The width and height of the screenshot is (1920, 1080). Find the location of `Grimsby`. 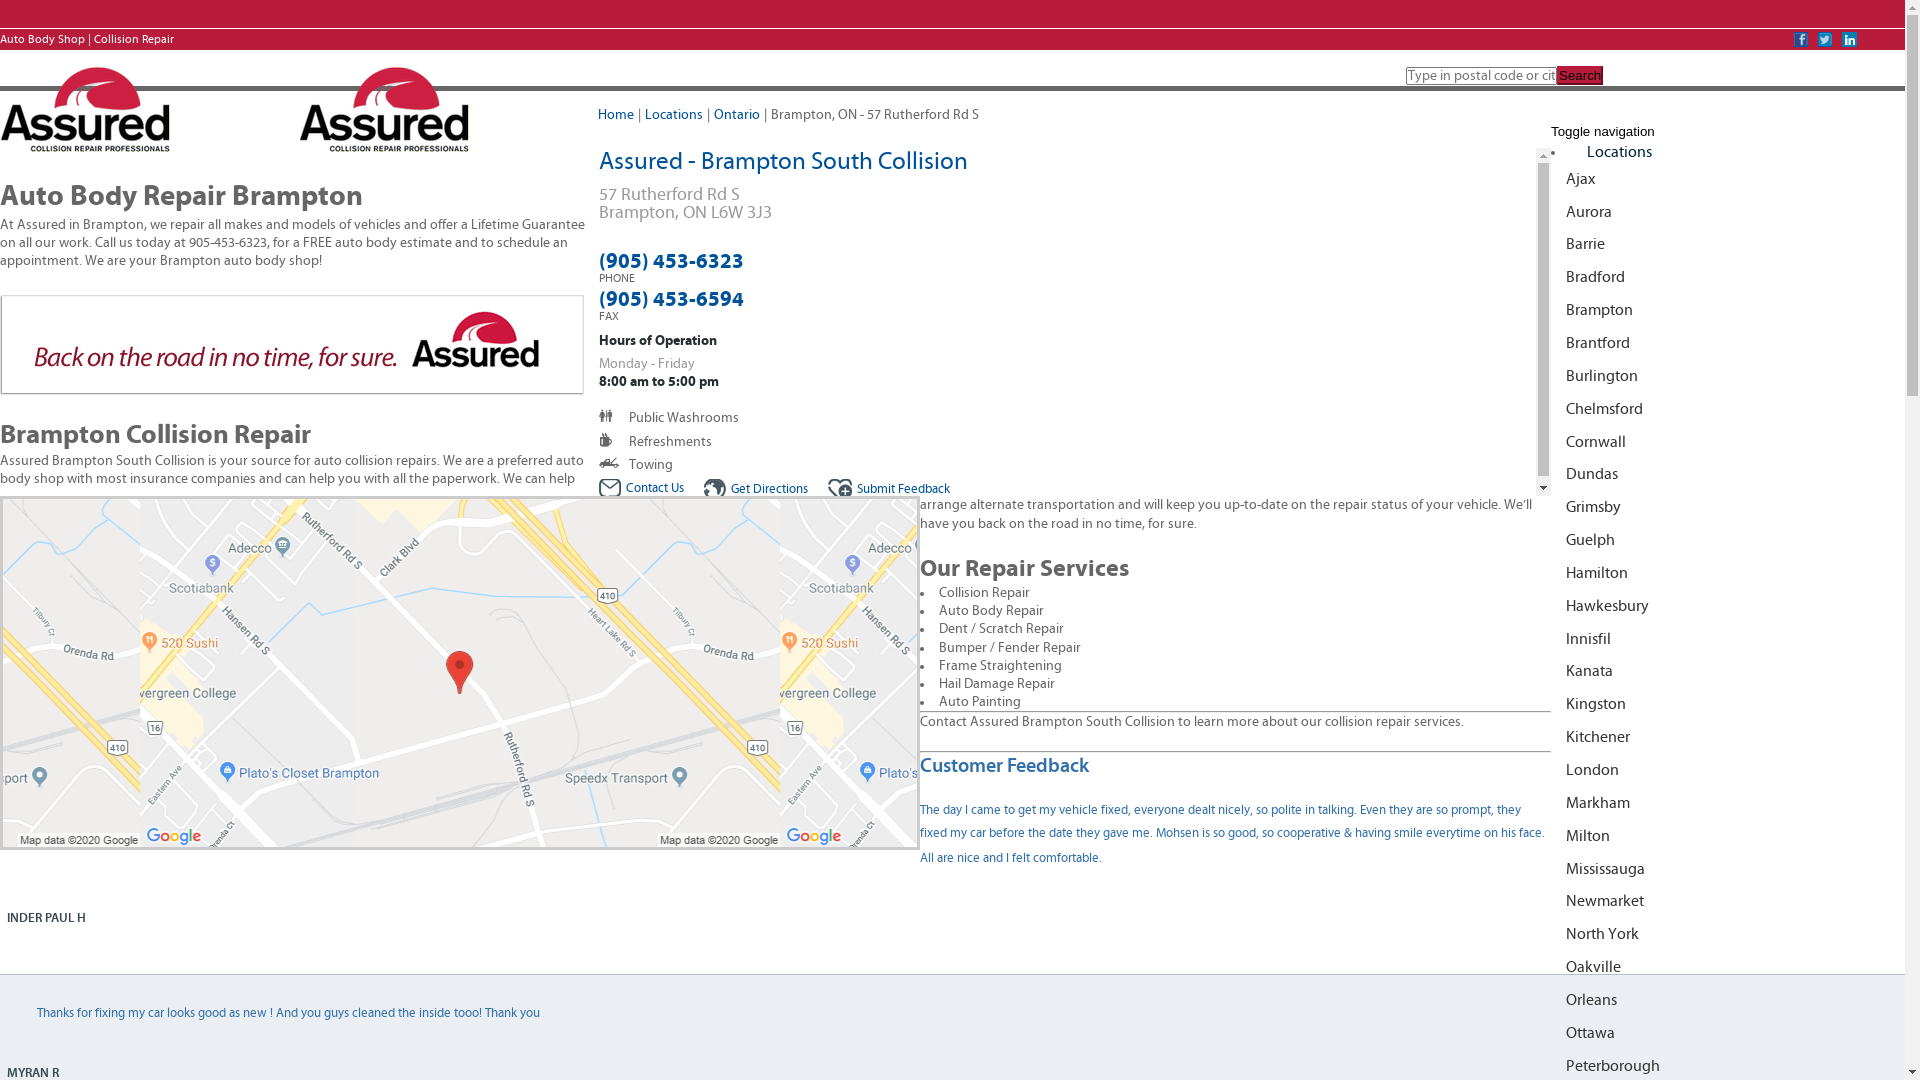

Grimsby is located at coordinates (1728, 508).